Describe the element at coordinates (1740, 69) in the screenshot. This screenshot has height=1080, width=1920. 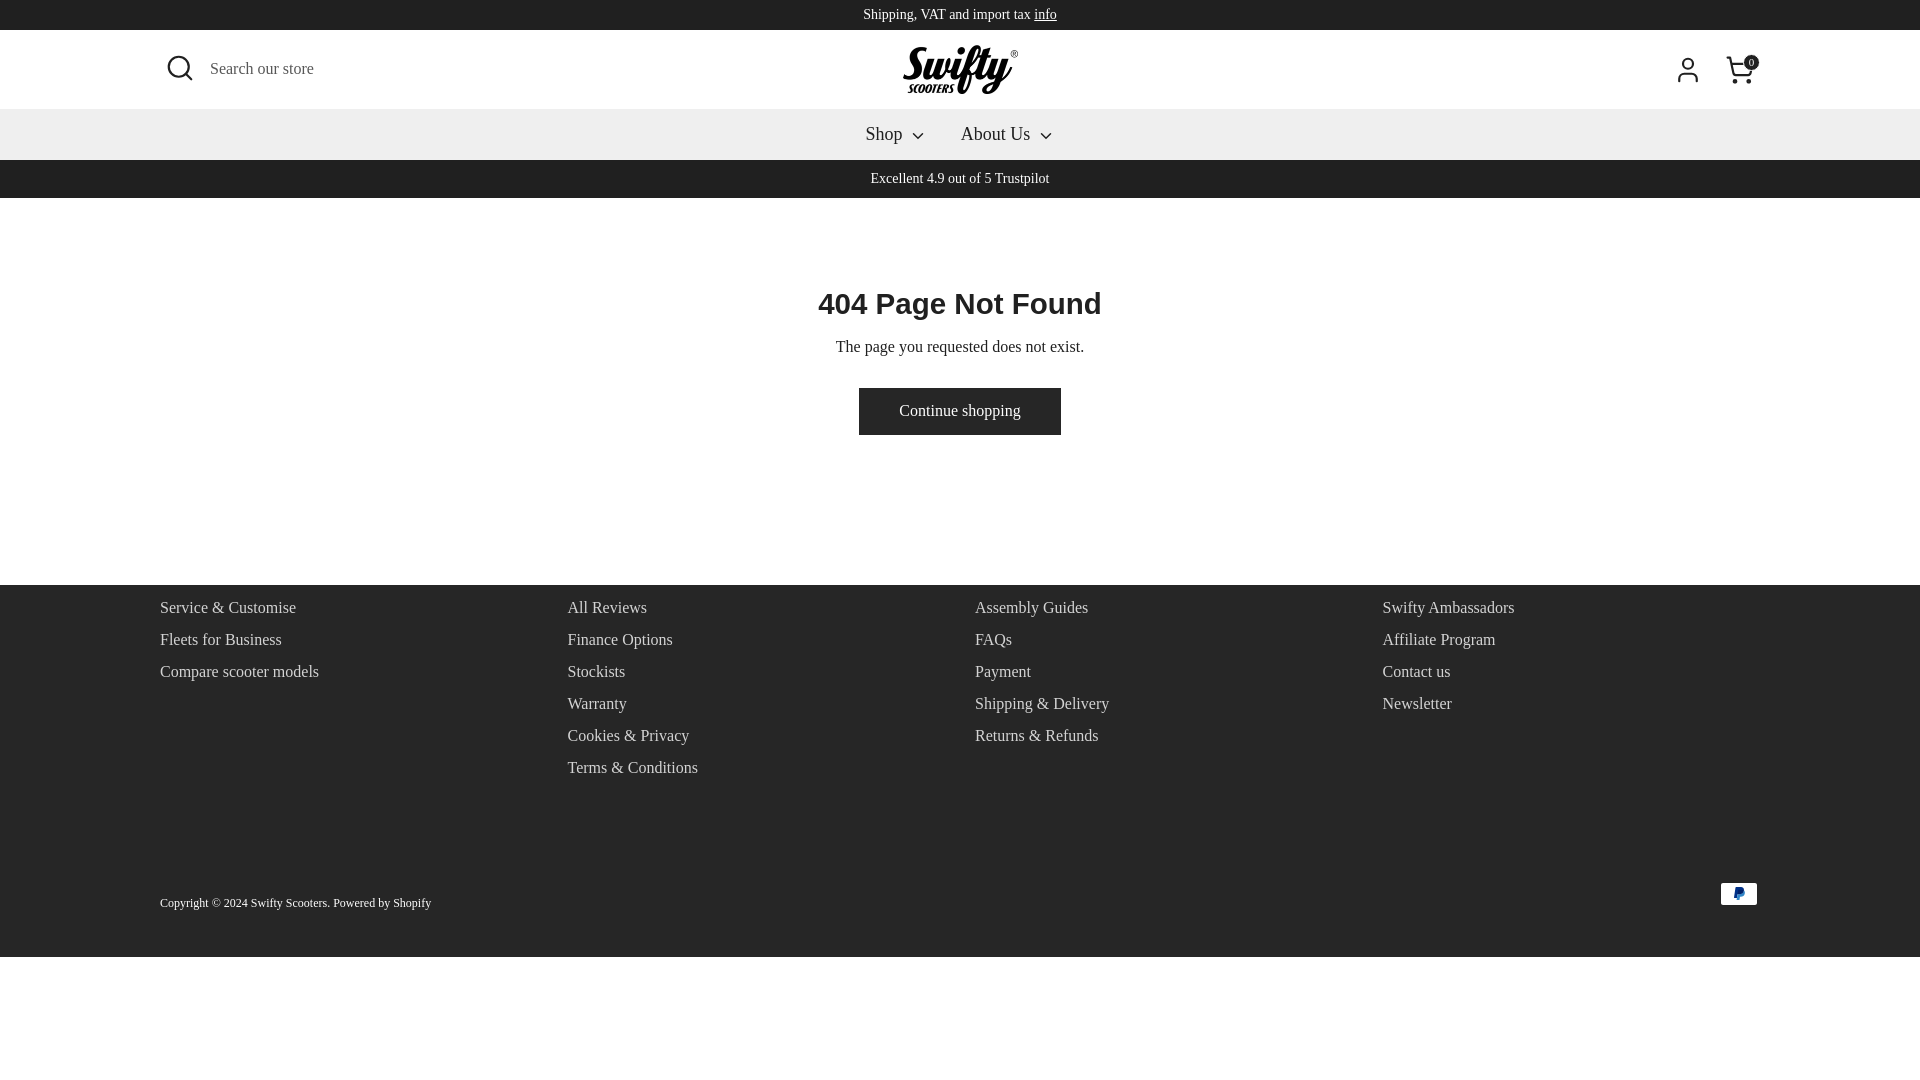
I see `0` at that location.